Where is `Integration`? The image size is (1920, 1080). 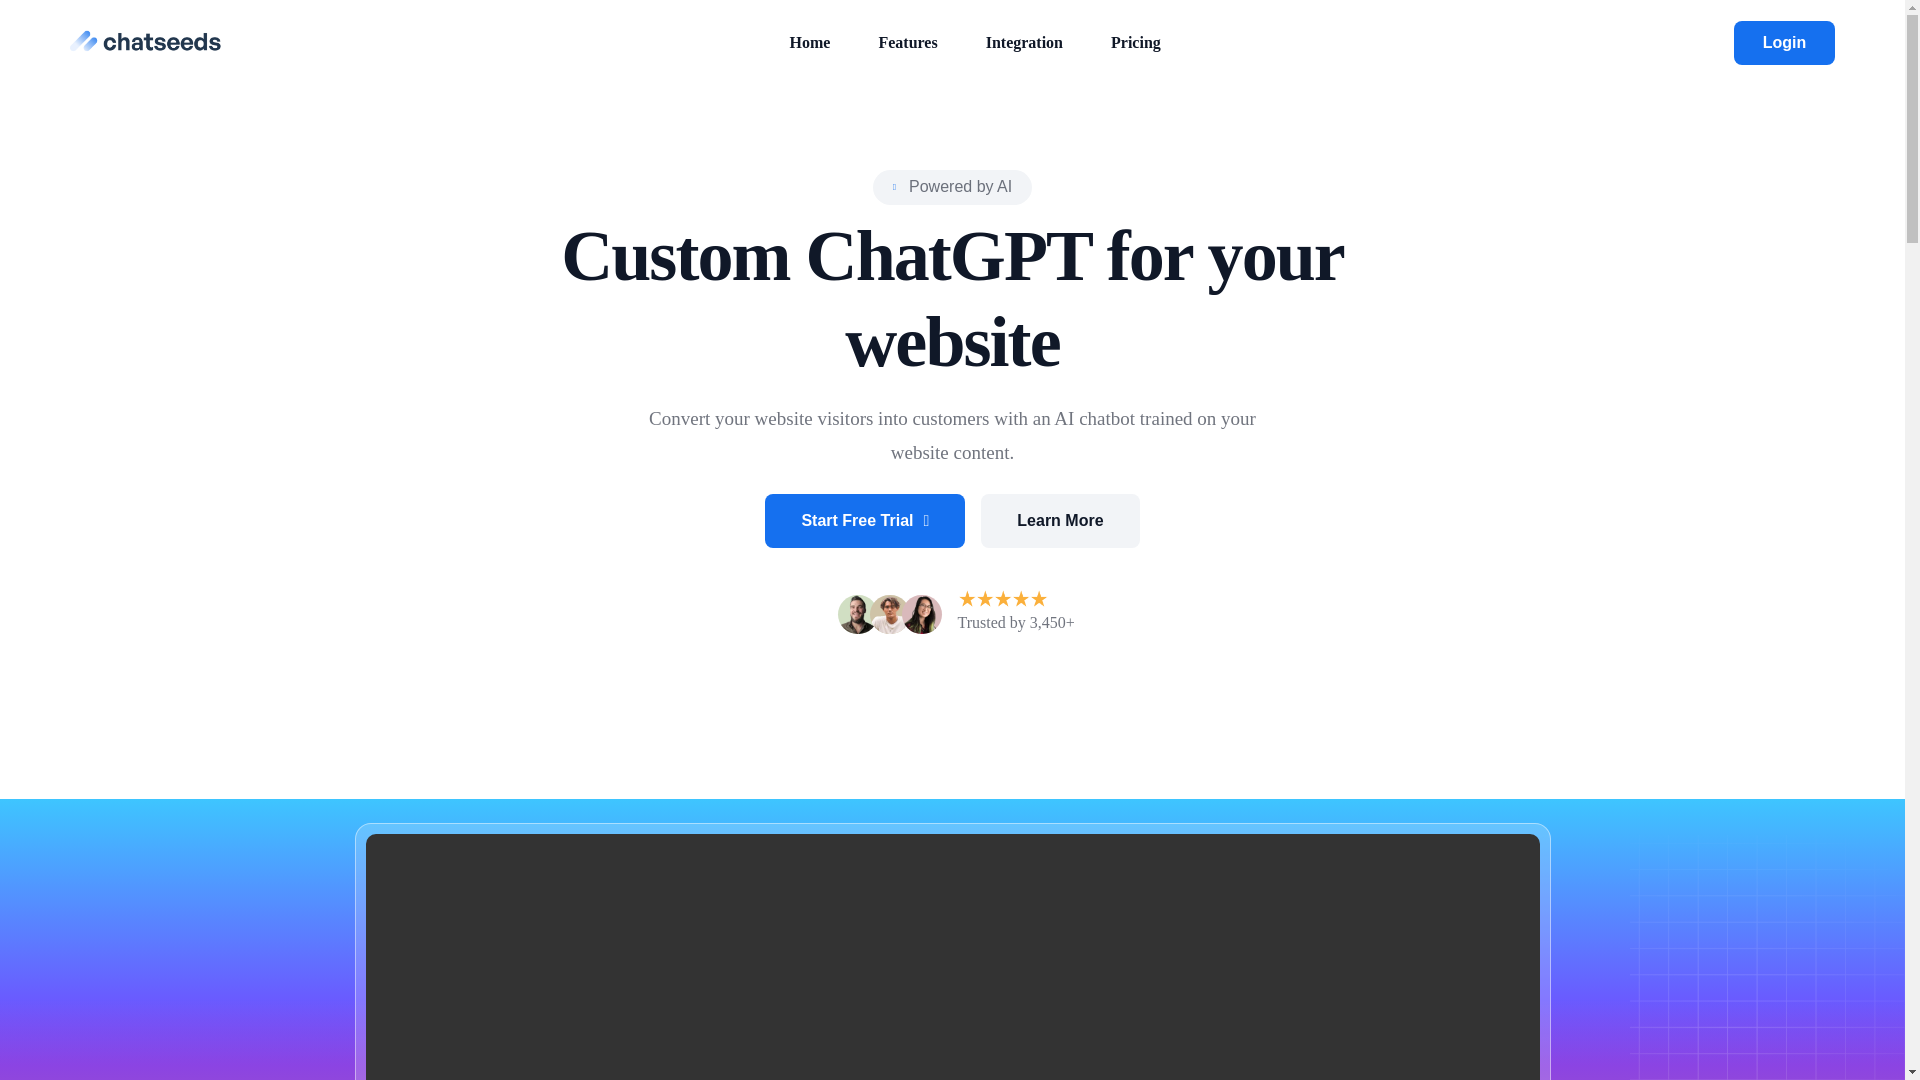
Integration is located at coordinates (1024, 42).